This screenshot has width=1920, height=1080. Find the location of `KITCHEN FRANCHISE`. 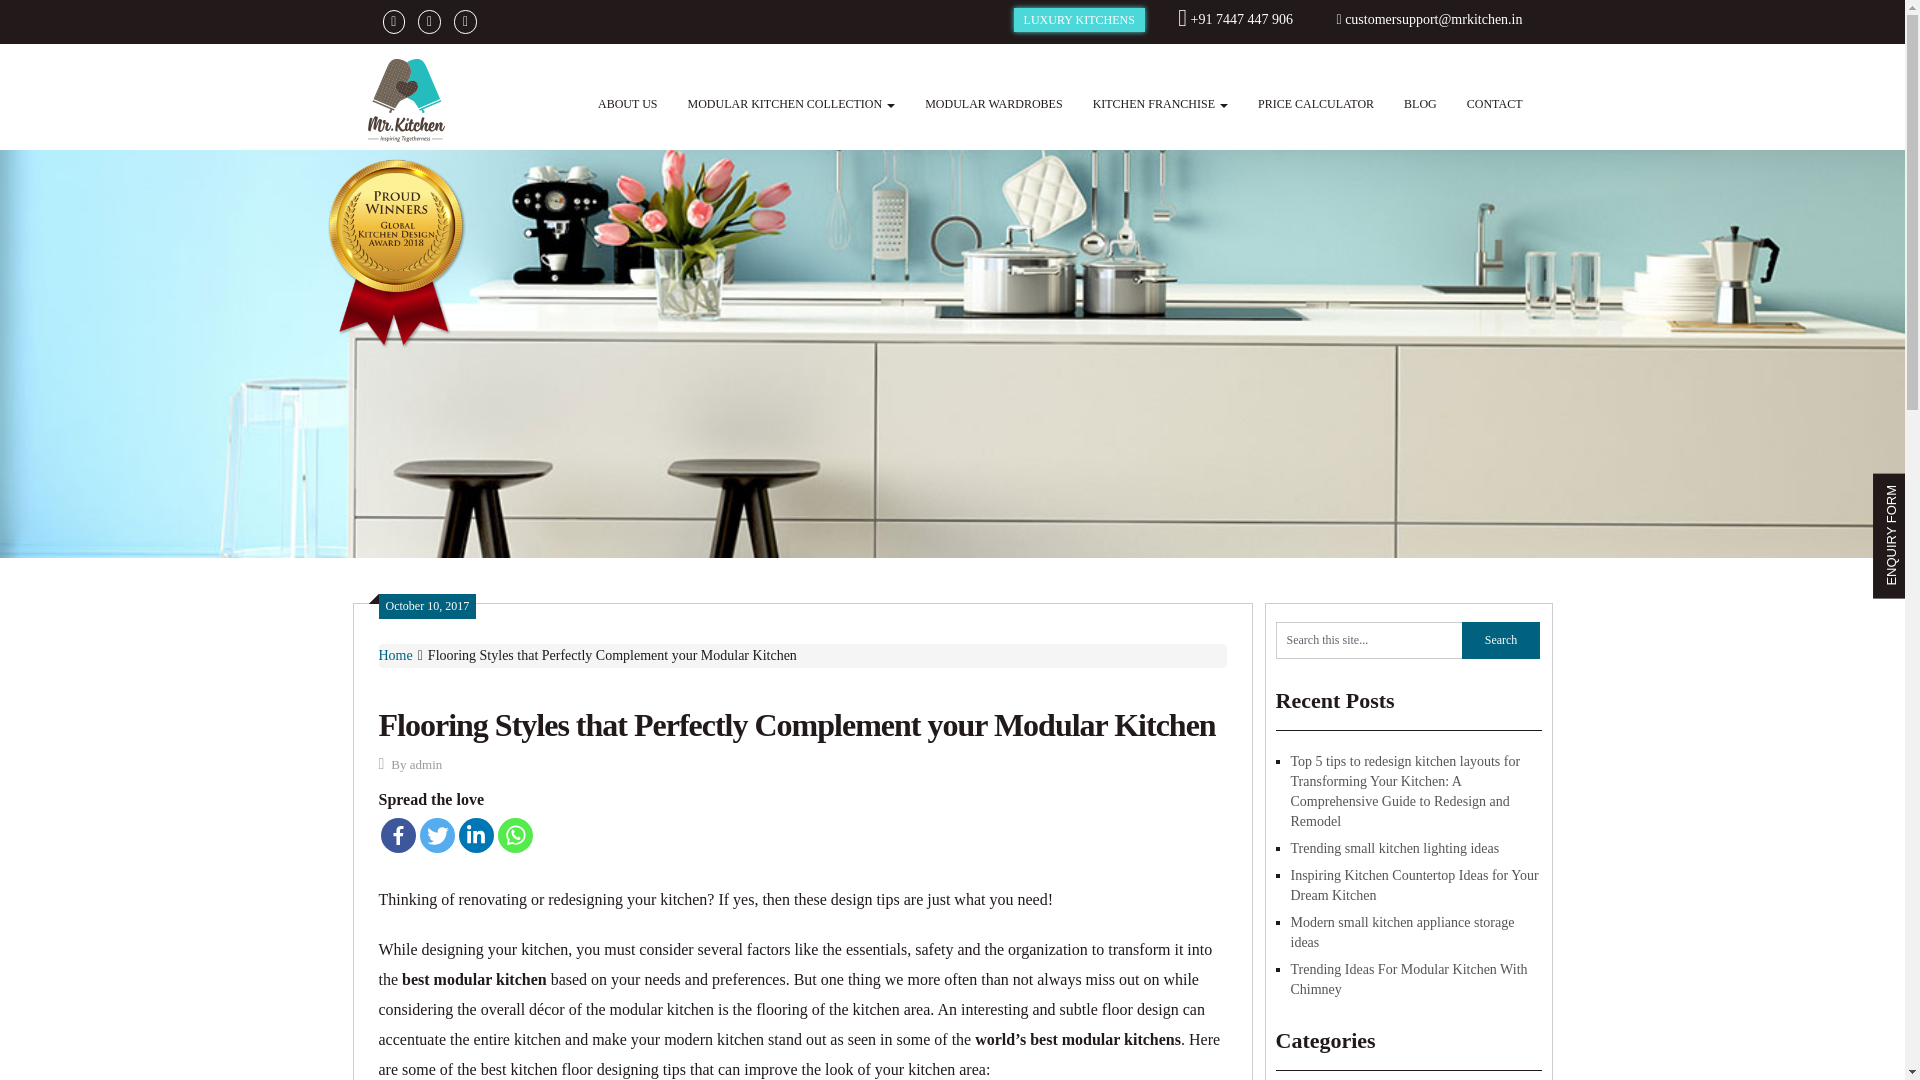

KITCHEN FRANCHISE is located at coordinates (1160, 103).